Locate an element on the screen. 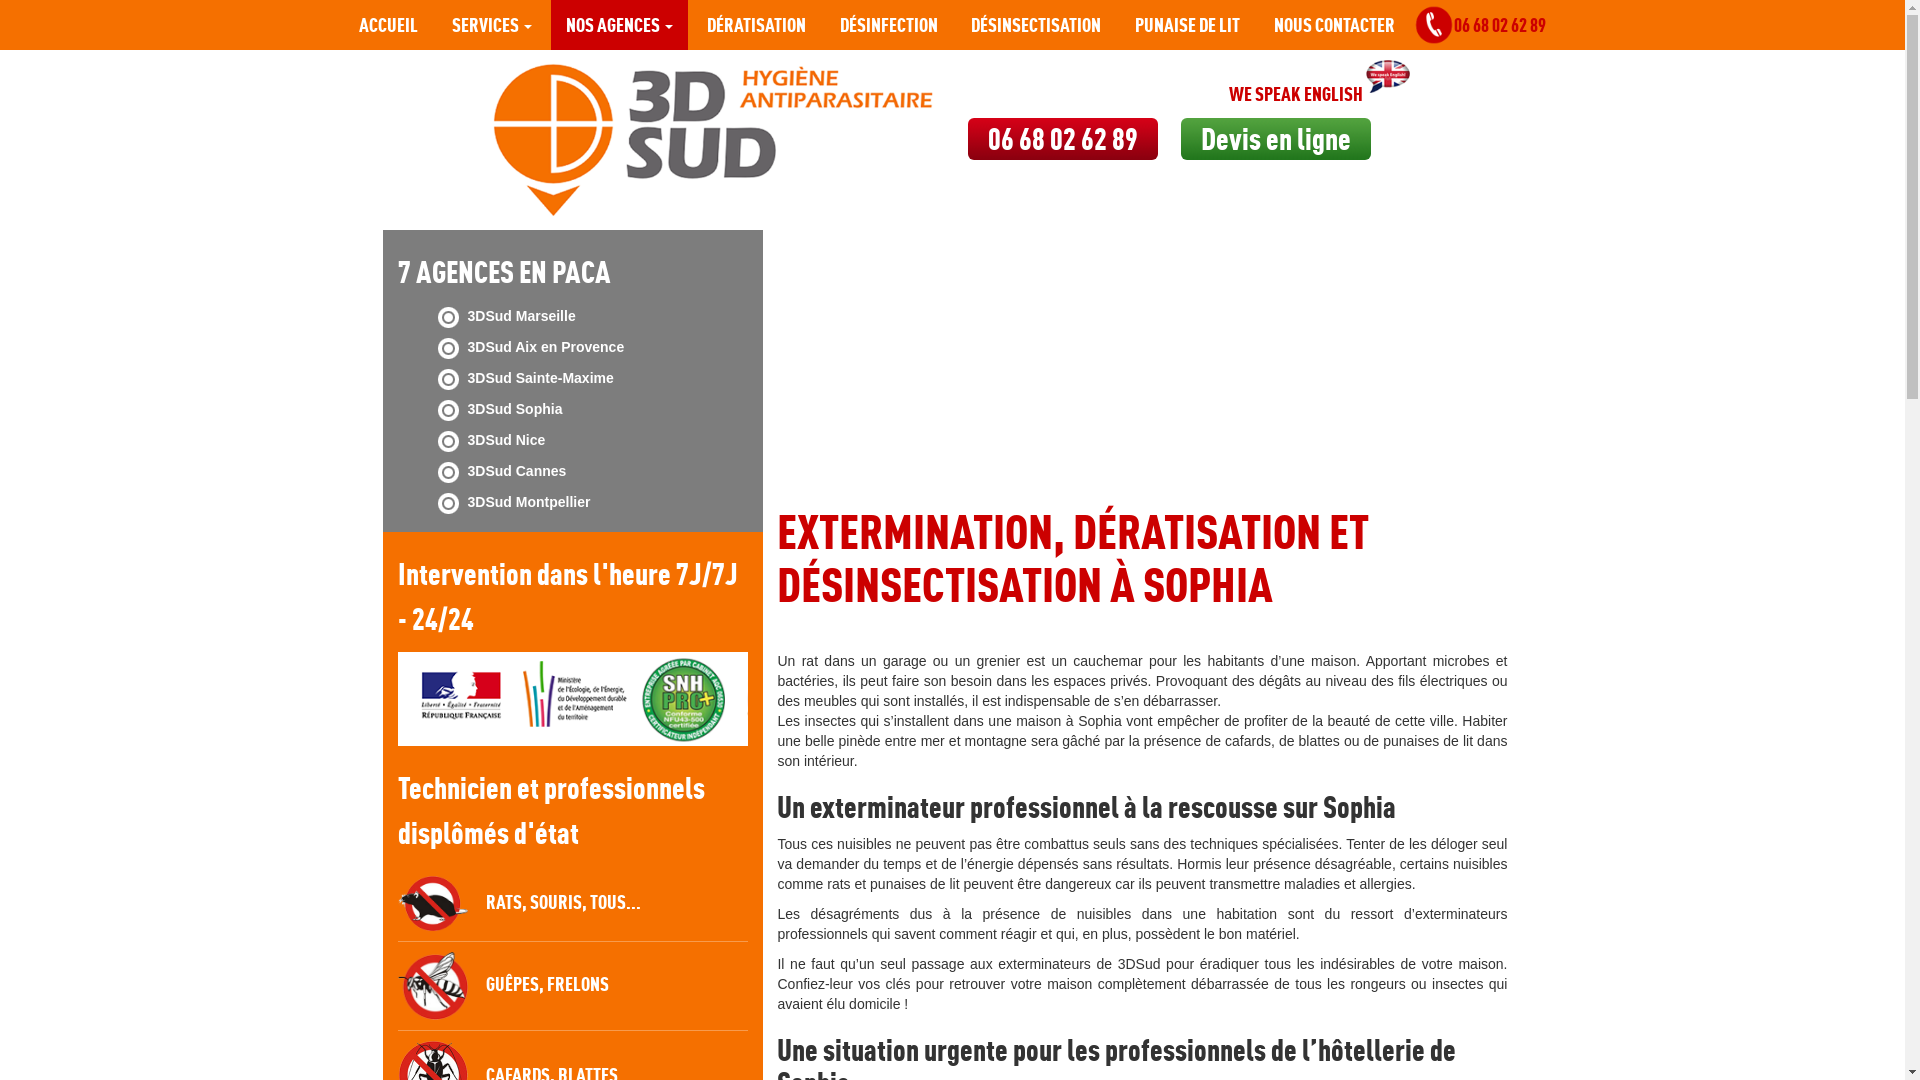 The width and height of the screenshot is (1920, 1080). 3DSud Nice is located at coordinates (507, 440).